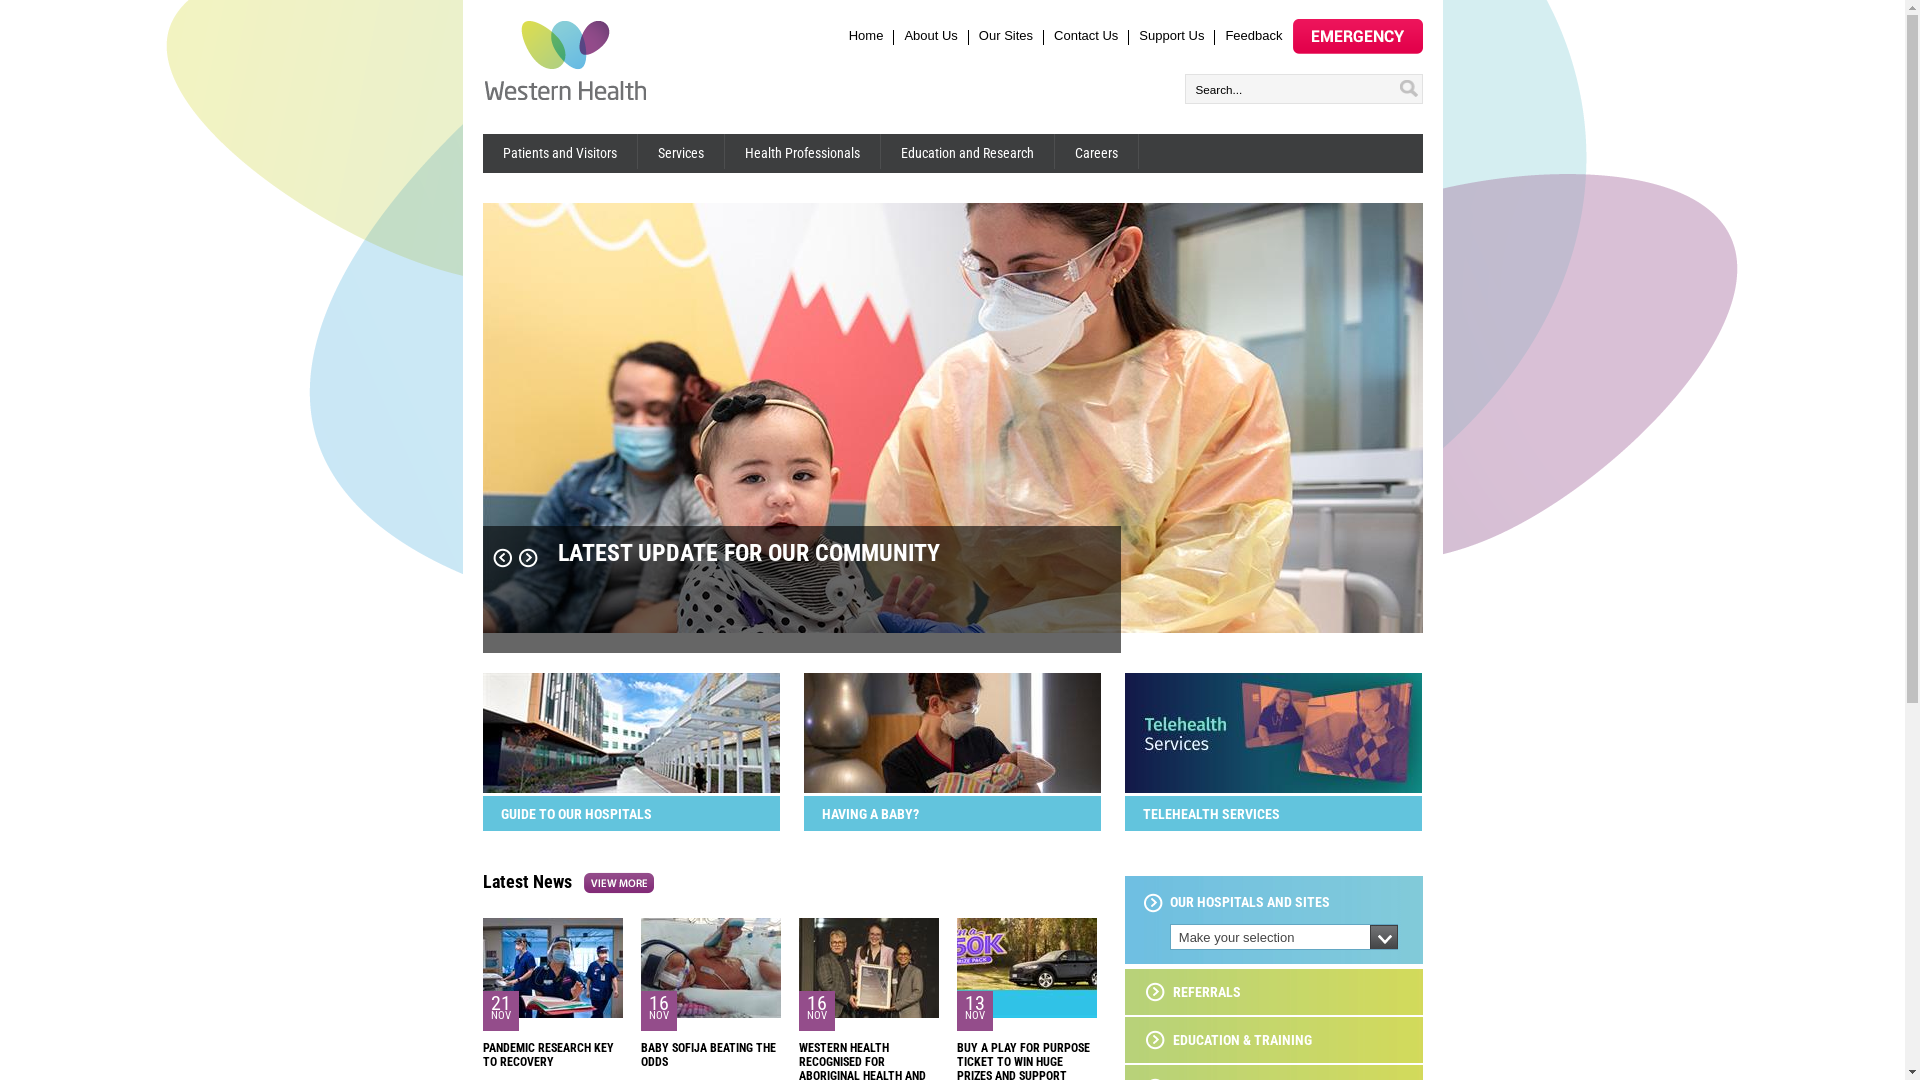 The width and height of the screenshot is (1920, 1080). What do you see at coordinates (1172, 36) in the screenshot?
I see `Support Us` at bounding box center [1172, 36].